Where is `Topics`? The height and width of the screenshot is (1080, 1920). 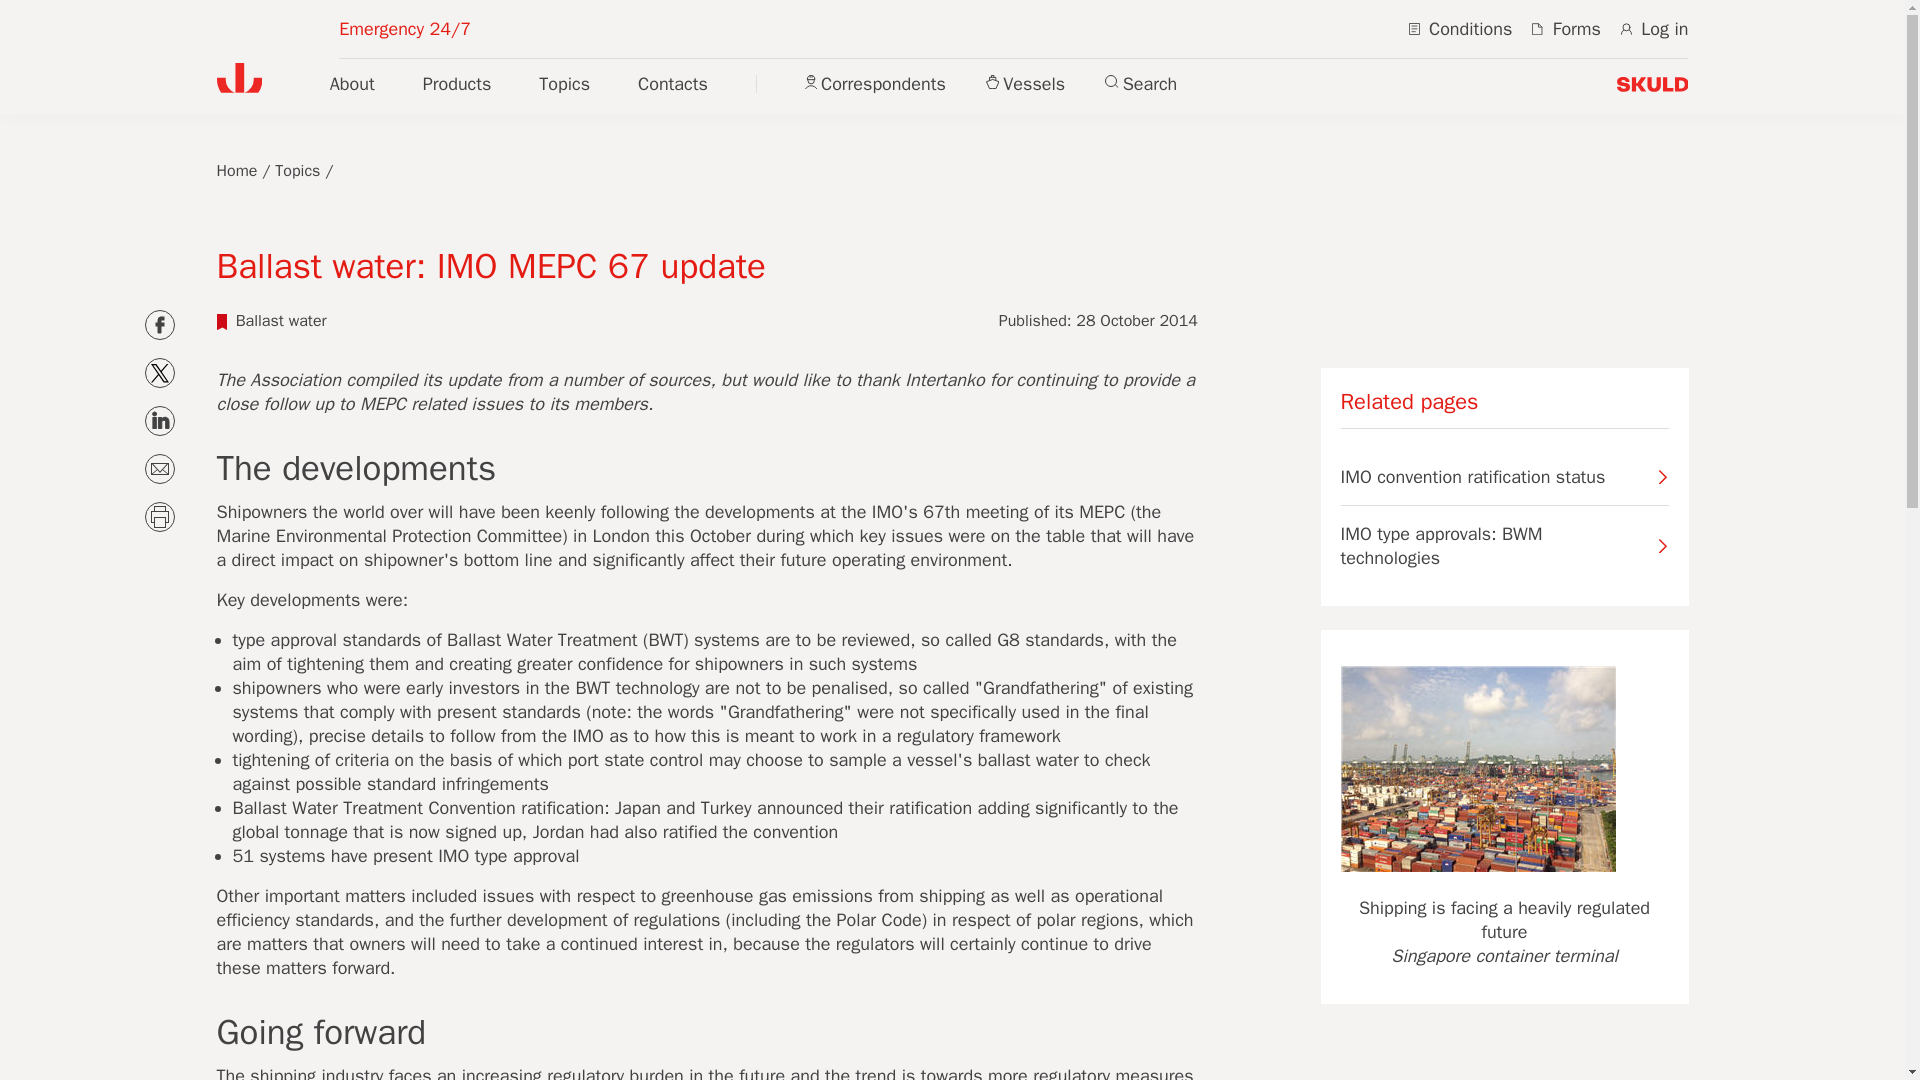
Topics is located at coordinates (297, 170).